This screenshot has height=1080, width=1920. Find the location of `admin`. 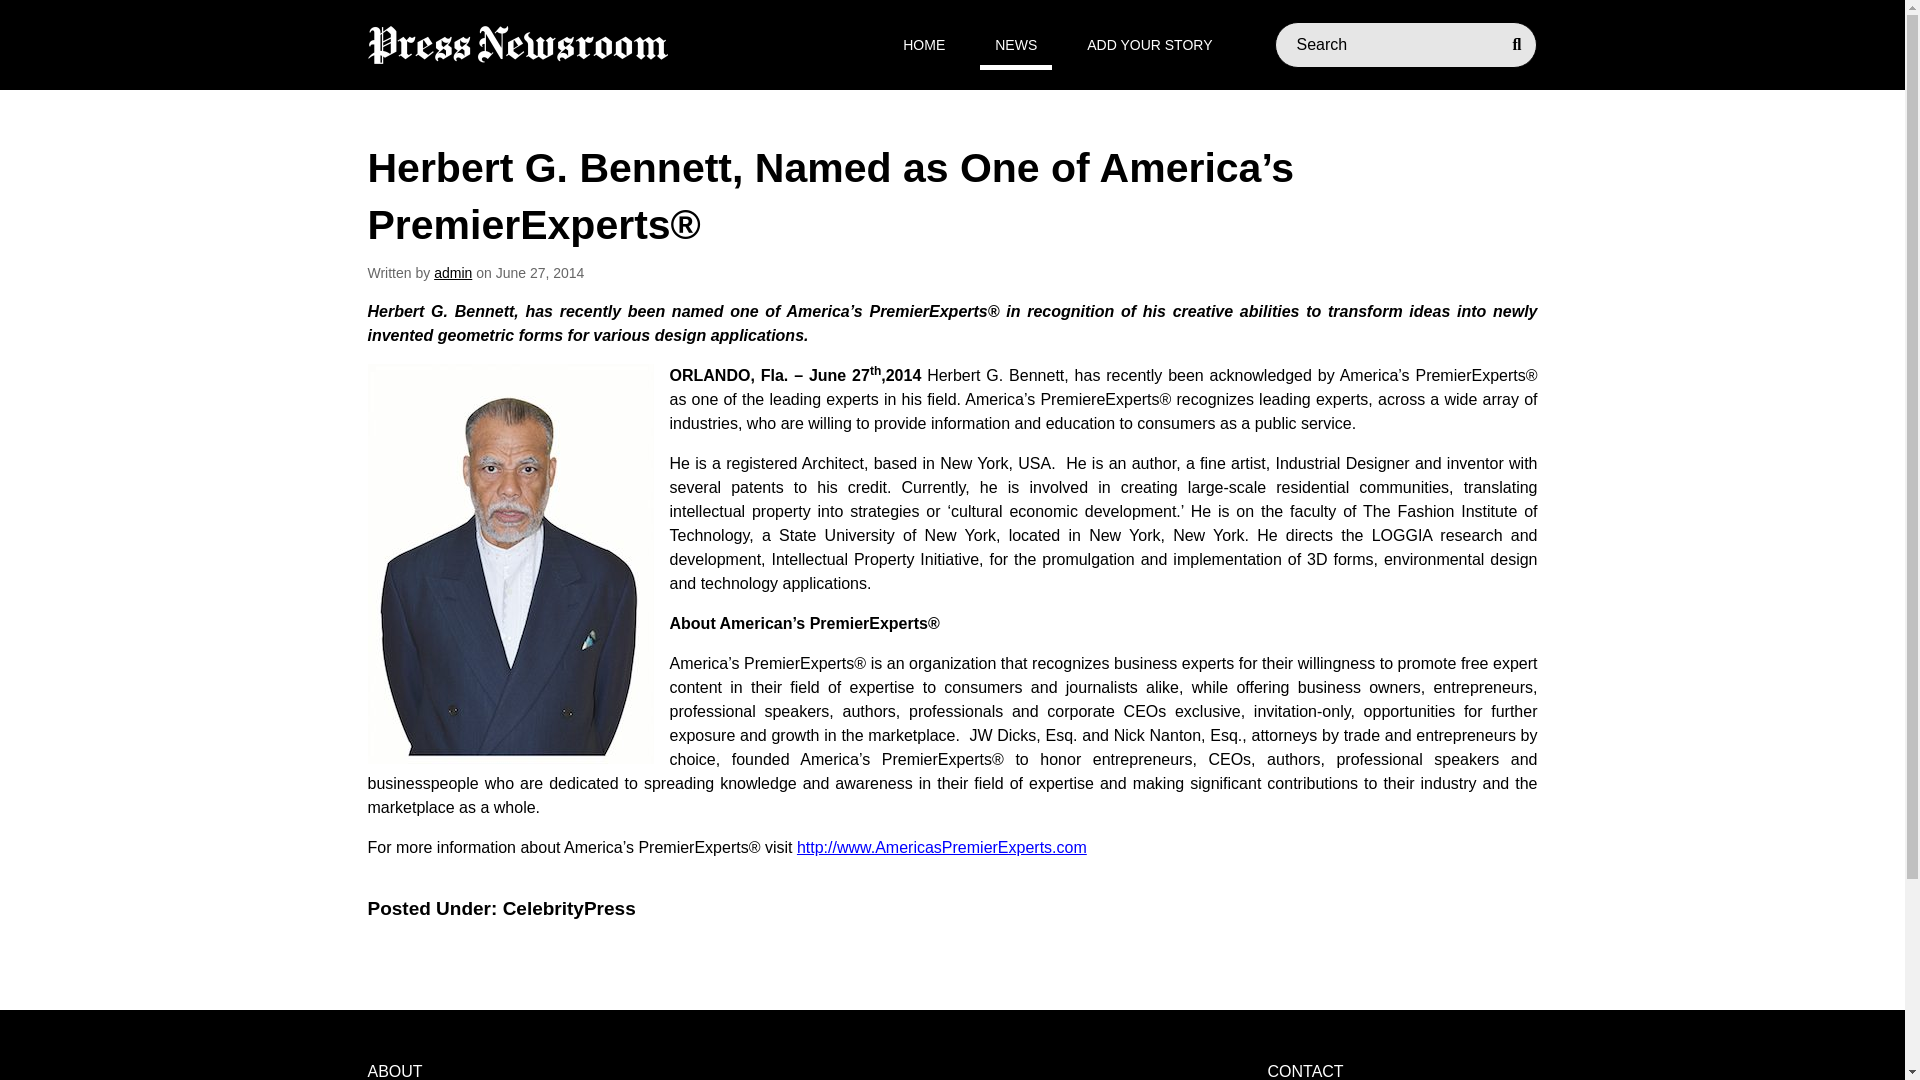

admin is located at coordinates (452, 272).